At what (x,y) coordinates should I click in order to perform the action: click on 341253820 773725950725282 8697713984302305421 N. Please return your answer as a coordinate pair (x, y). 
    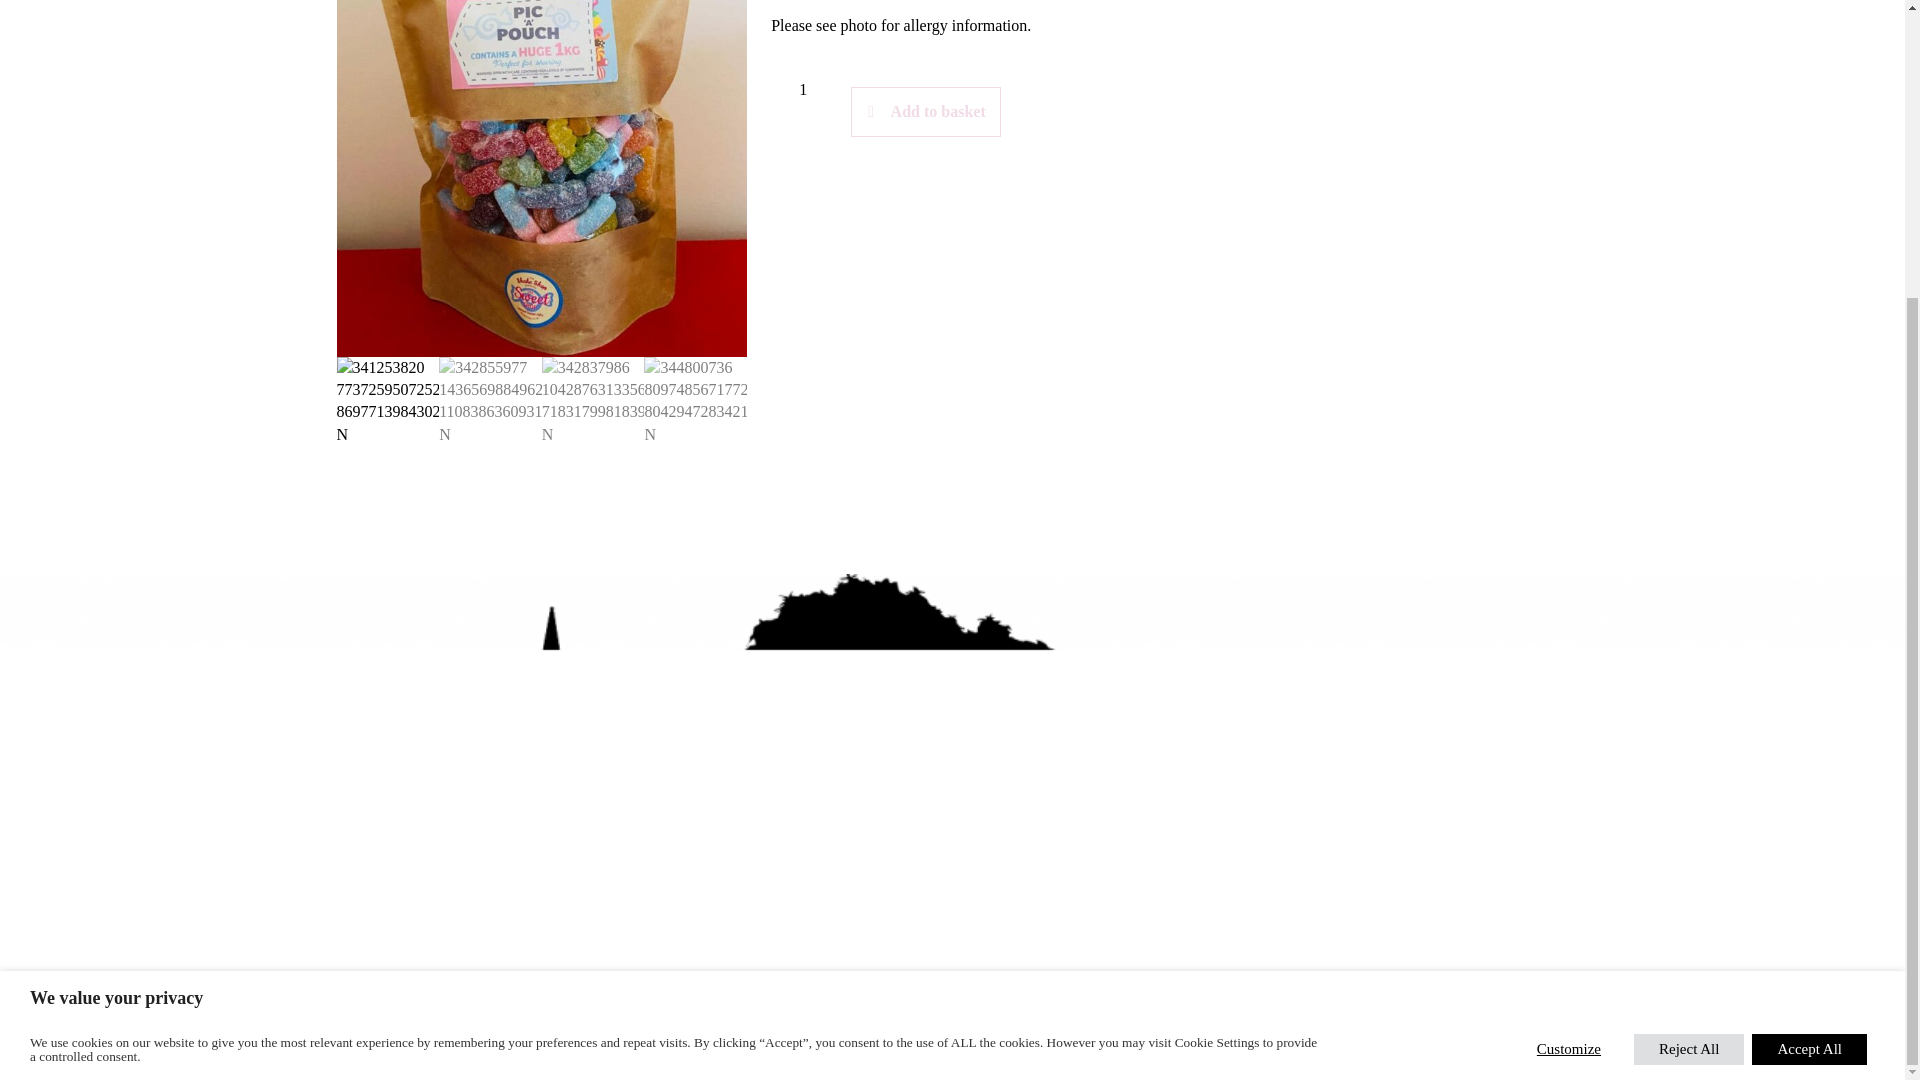
    Looking at the image, I should click on (541, 178).